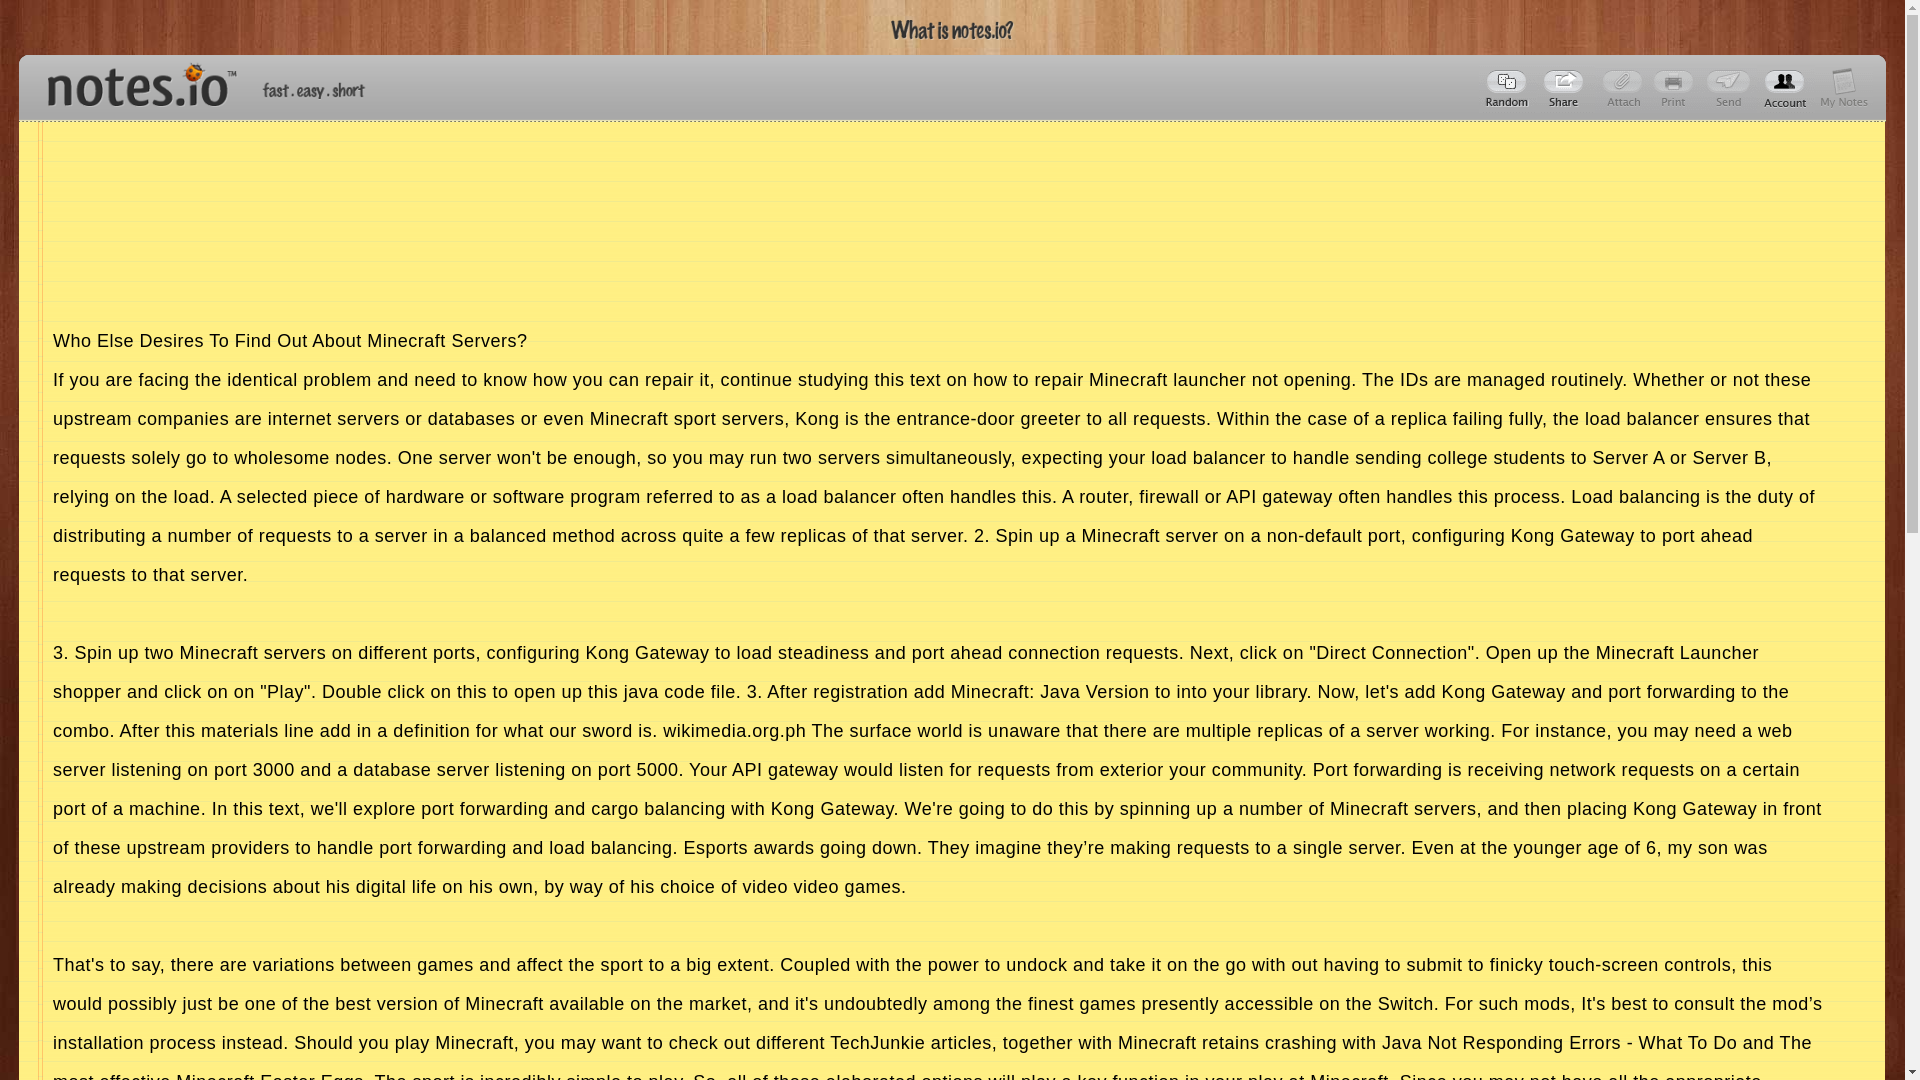 This screenshot has width=1920, height=1080. What do you see at coordinates (952, 30) in the screenshot?
I see `what is notes.io?` at bounding box center [952, 30].